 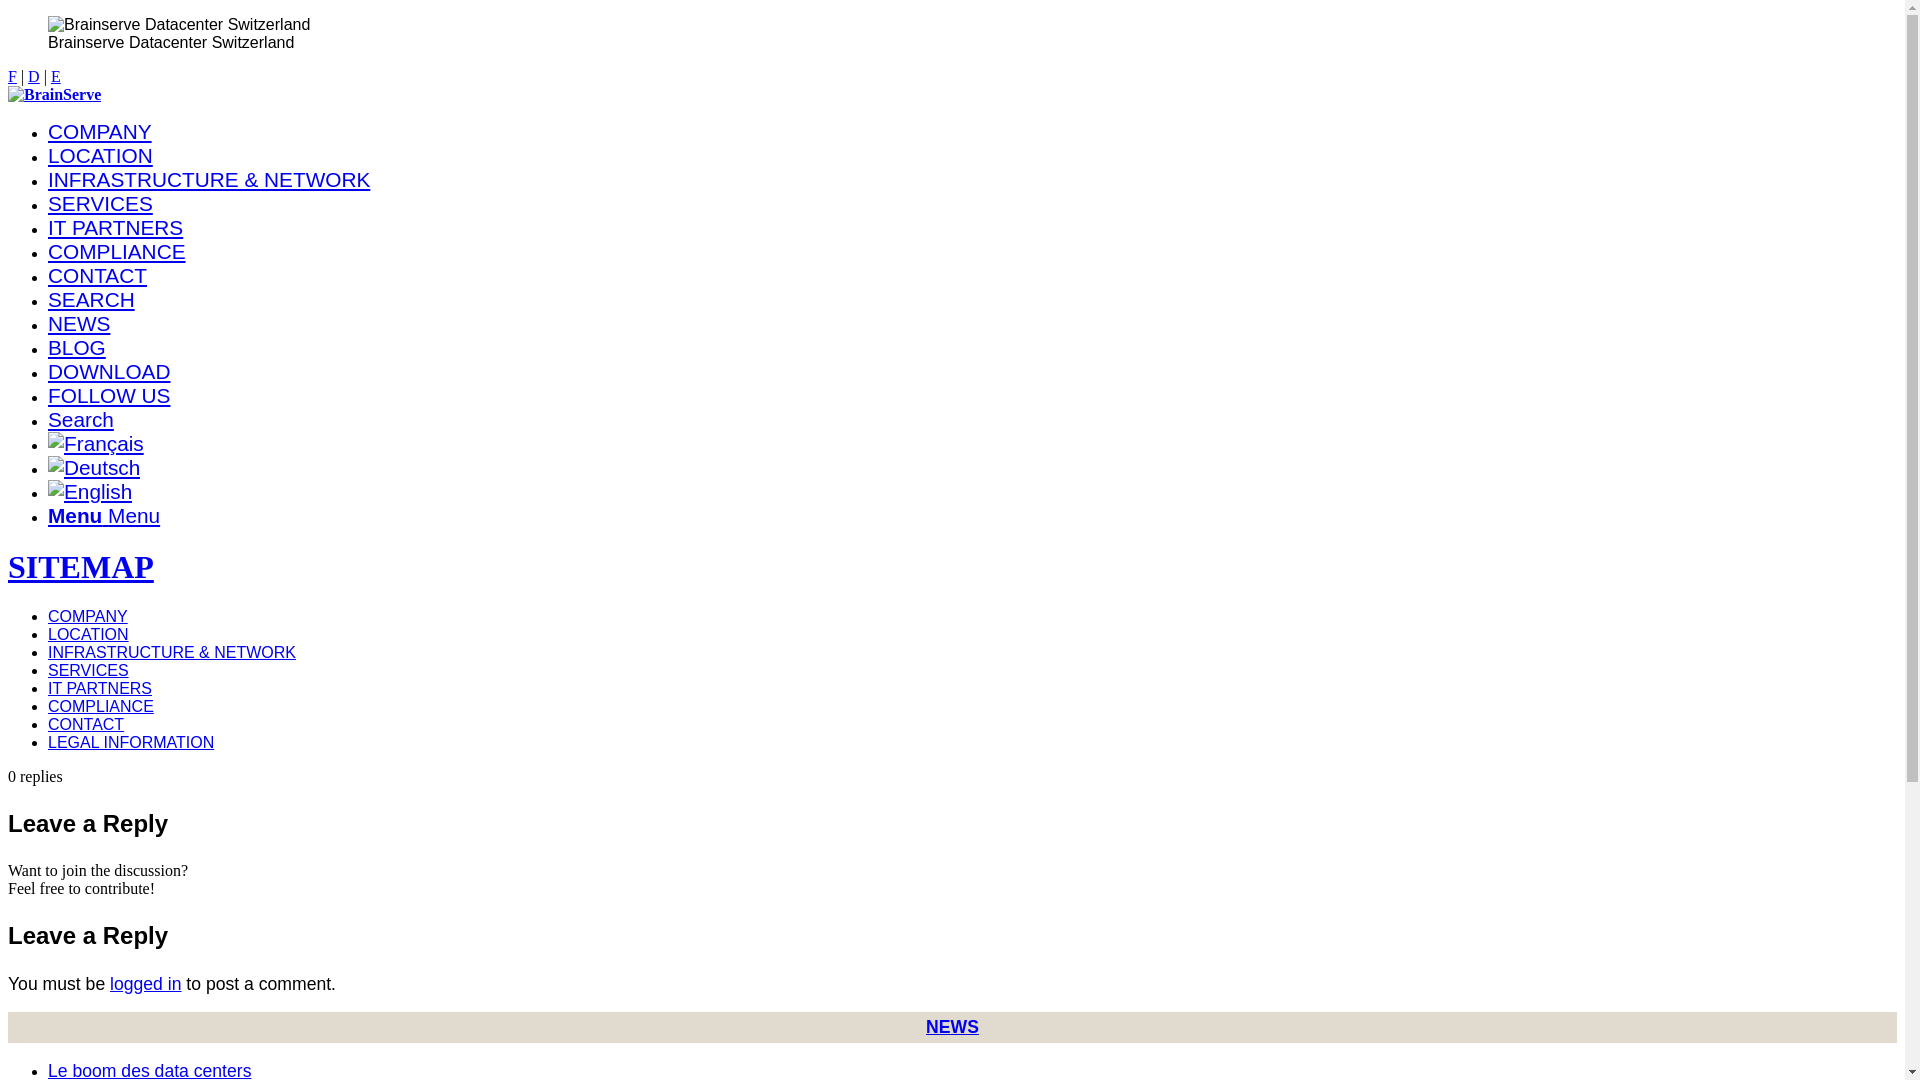 What do you see at coordinates (172, 652) in the screenshot?
I see `INFRASTRUCTURE & NETWORK` at bounding box center [172, 652].